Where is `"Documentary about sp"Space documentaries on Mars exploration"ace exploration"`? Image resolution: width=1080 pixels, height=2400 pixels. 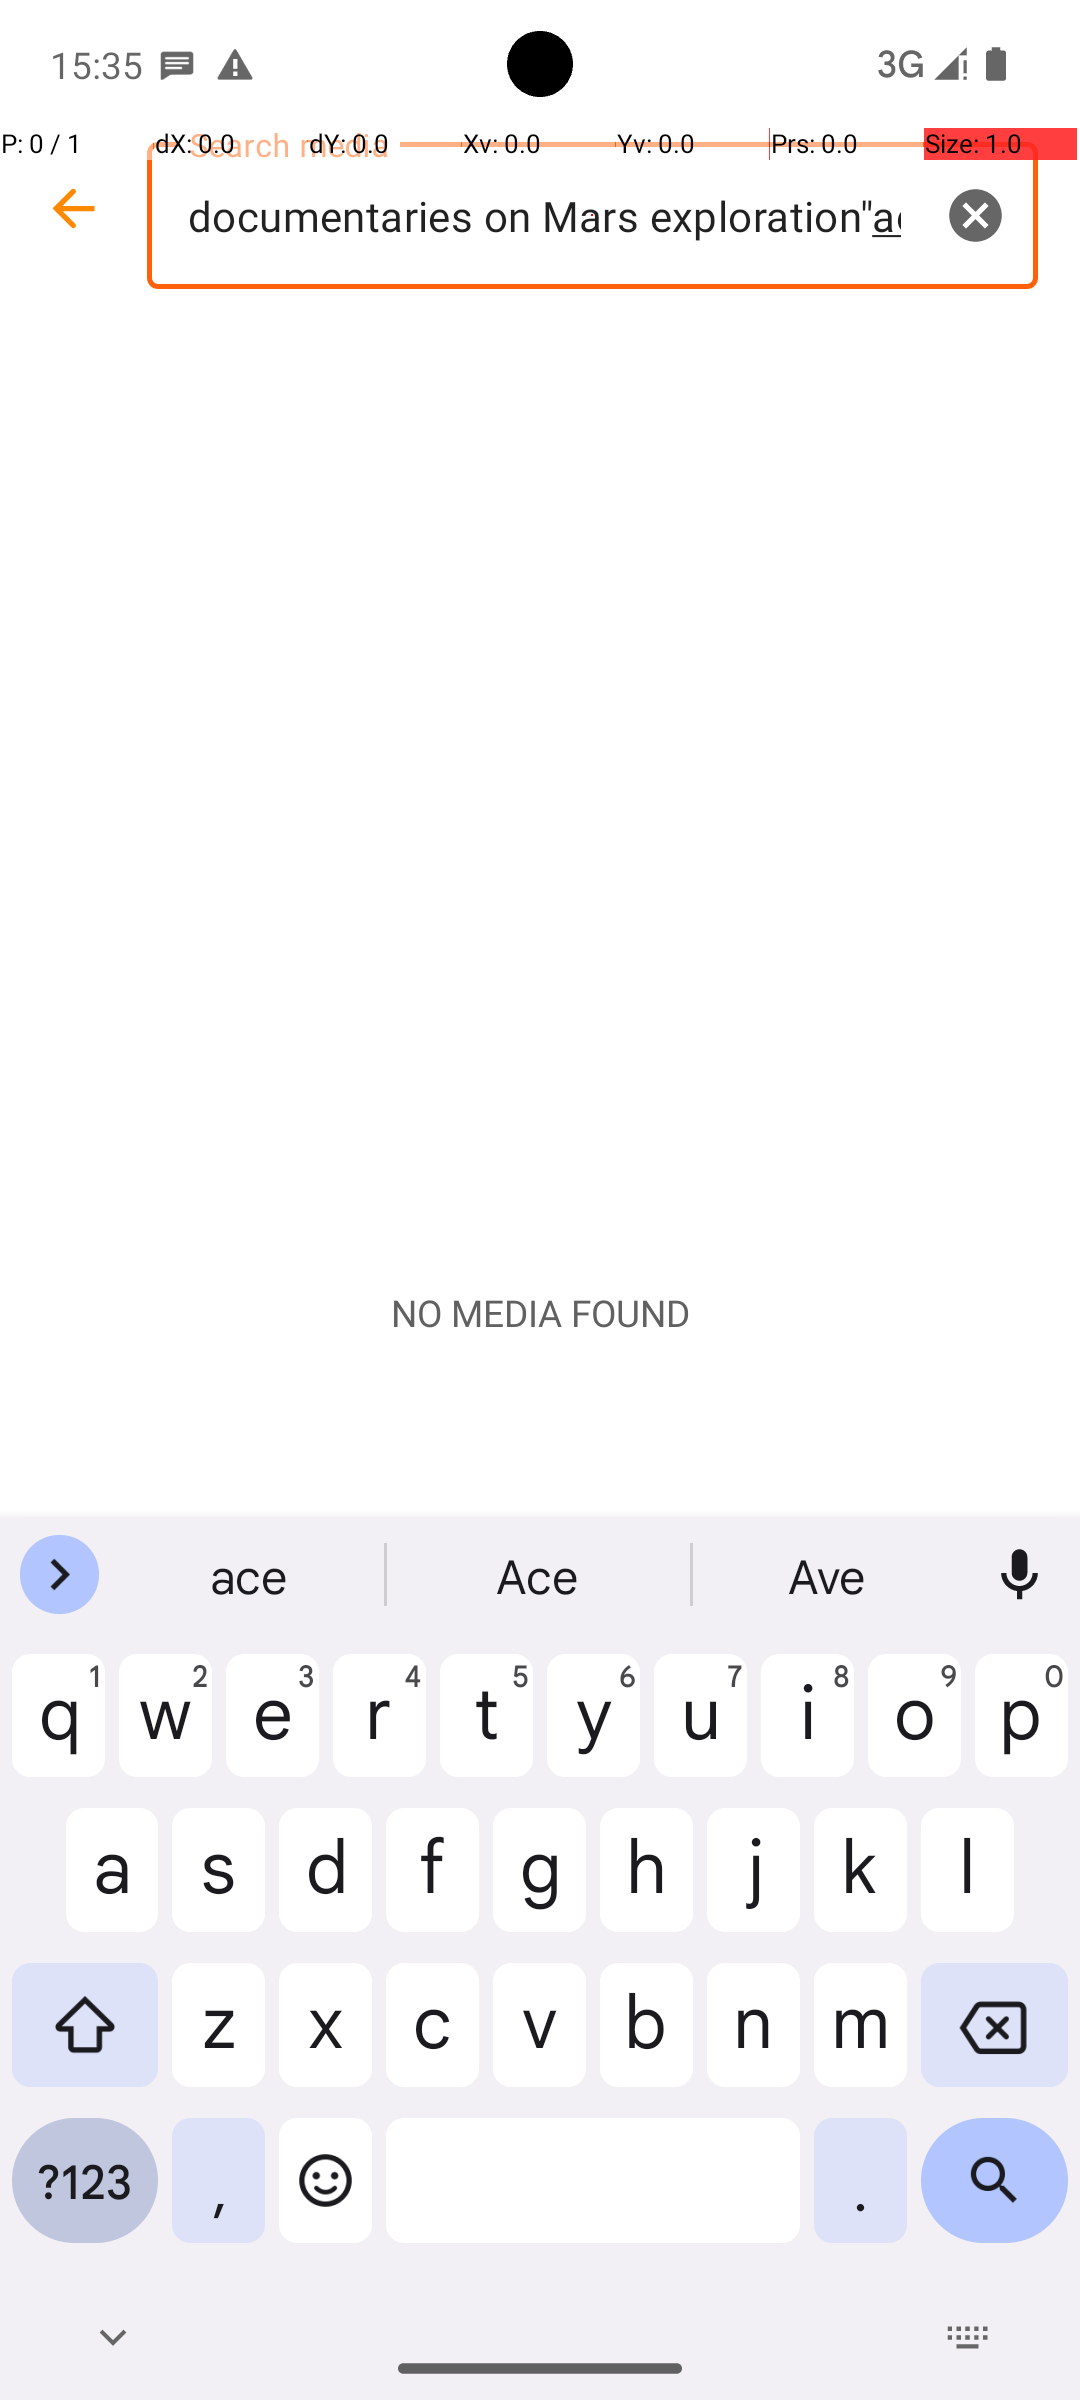 "Documentary about sp"Space documentaries on Mars exploration"ace exploration" is located at coordinates (592, 216).